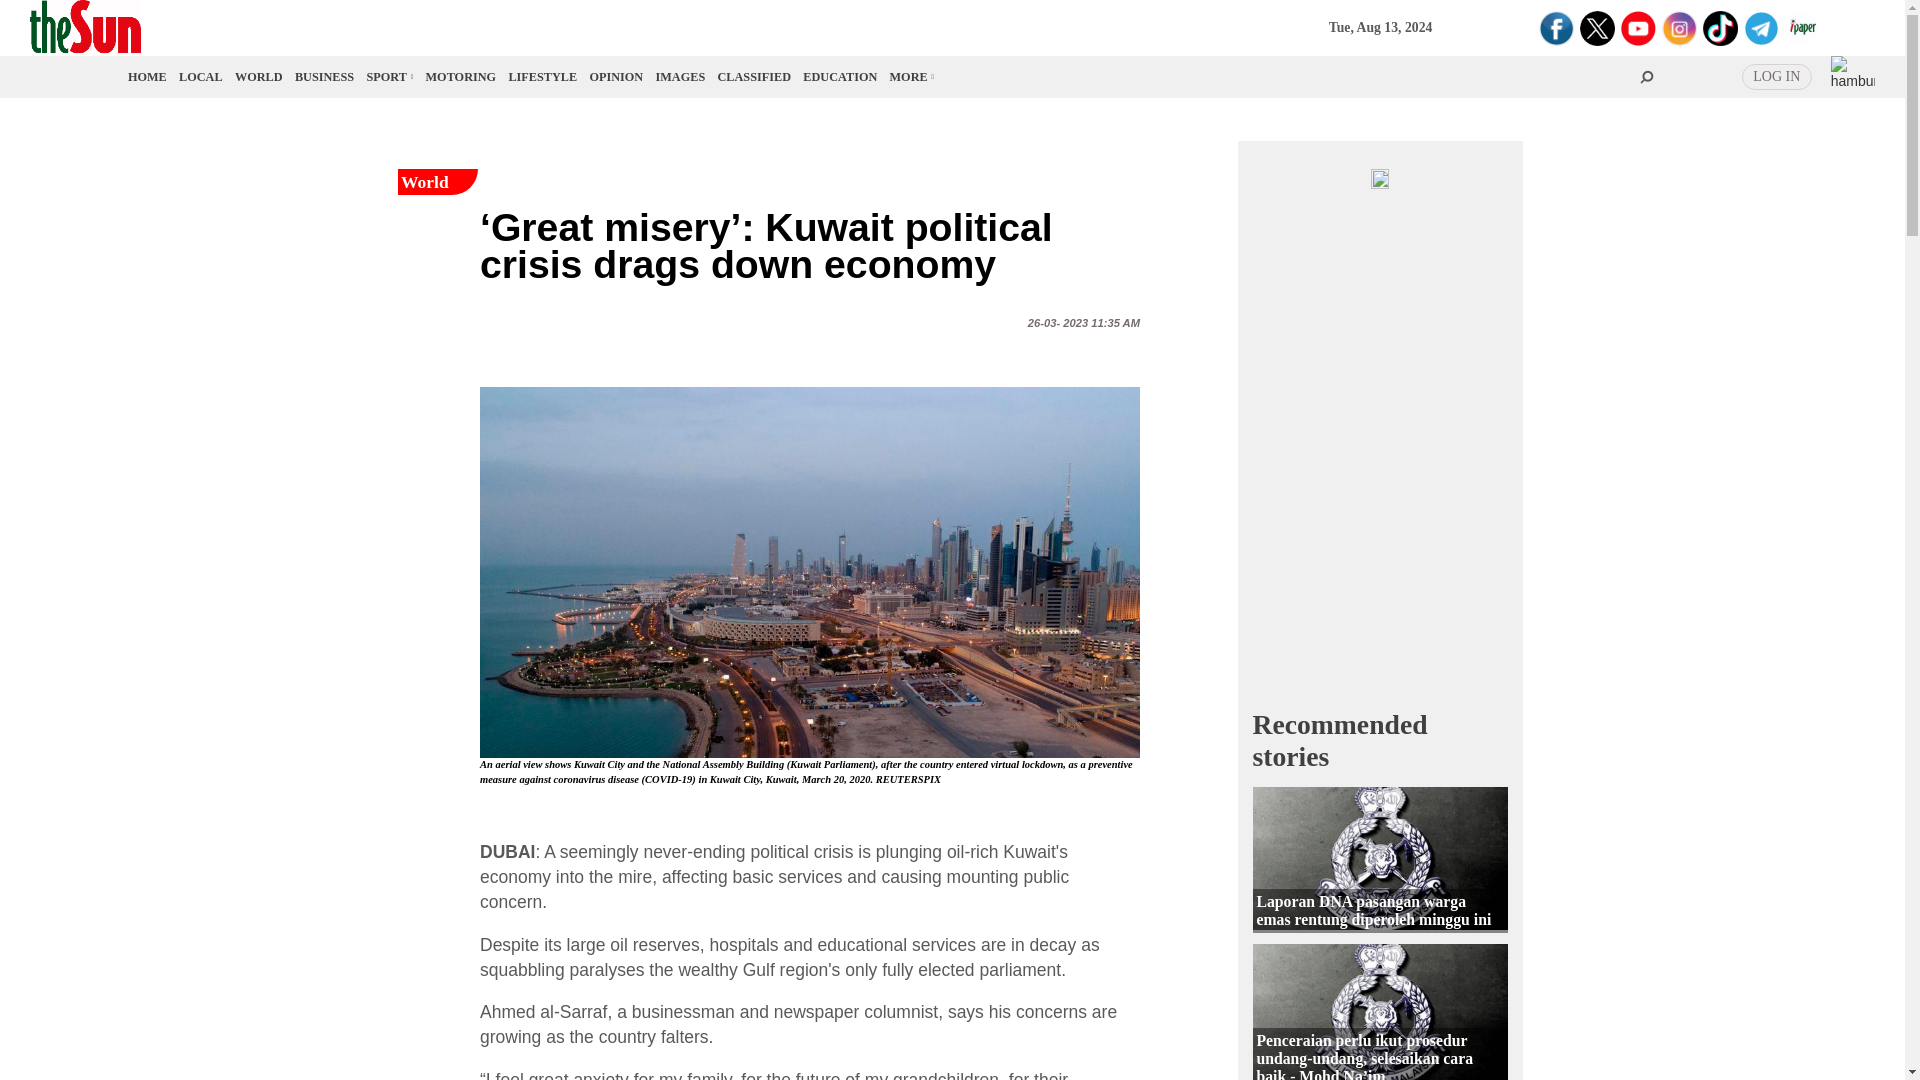 The width and height of the screenshot is (1920, 1080). I want to click on MORE, so click(910, 76).